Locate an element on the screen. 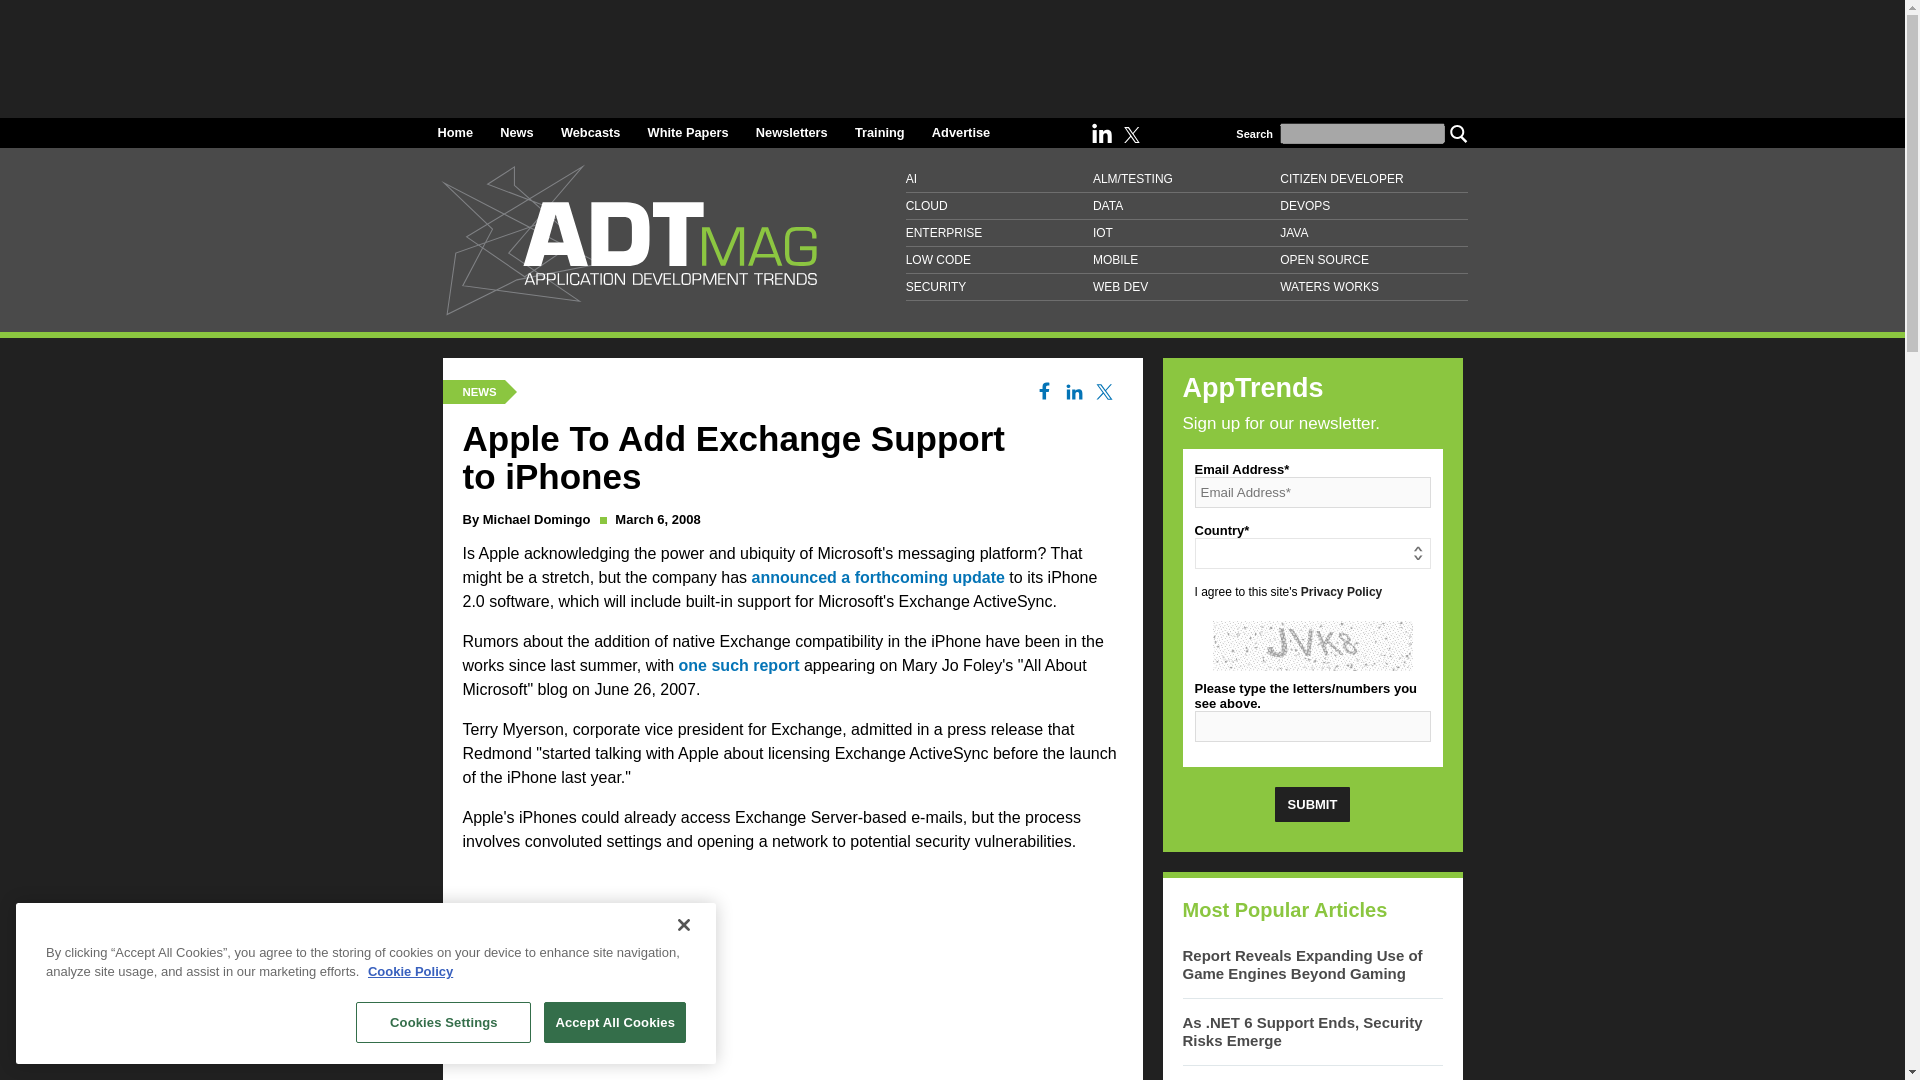  Search is located at coordinates (1458, 132).